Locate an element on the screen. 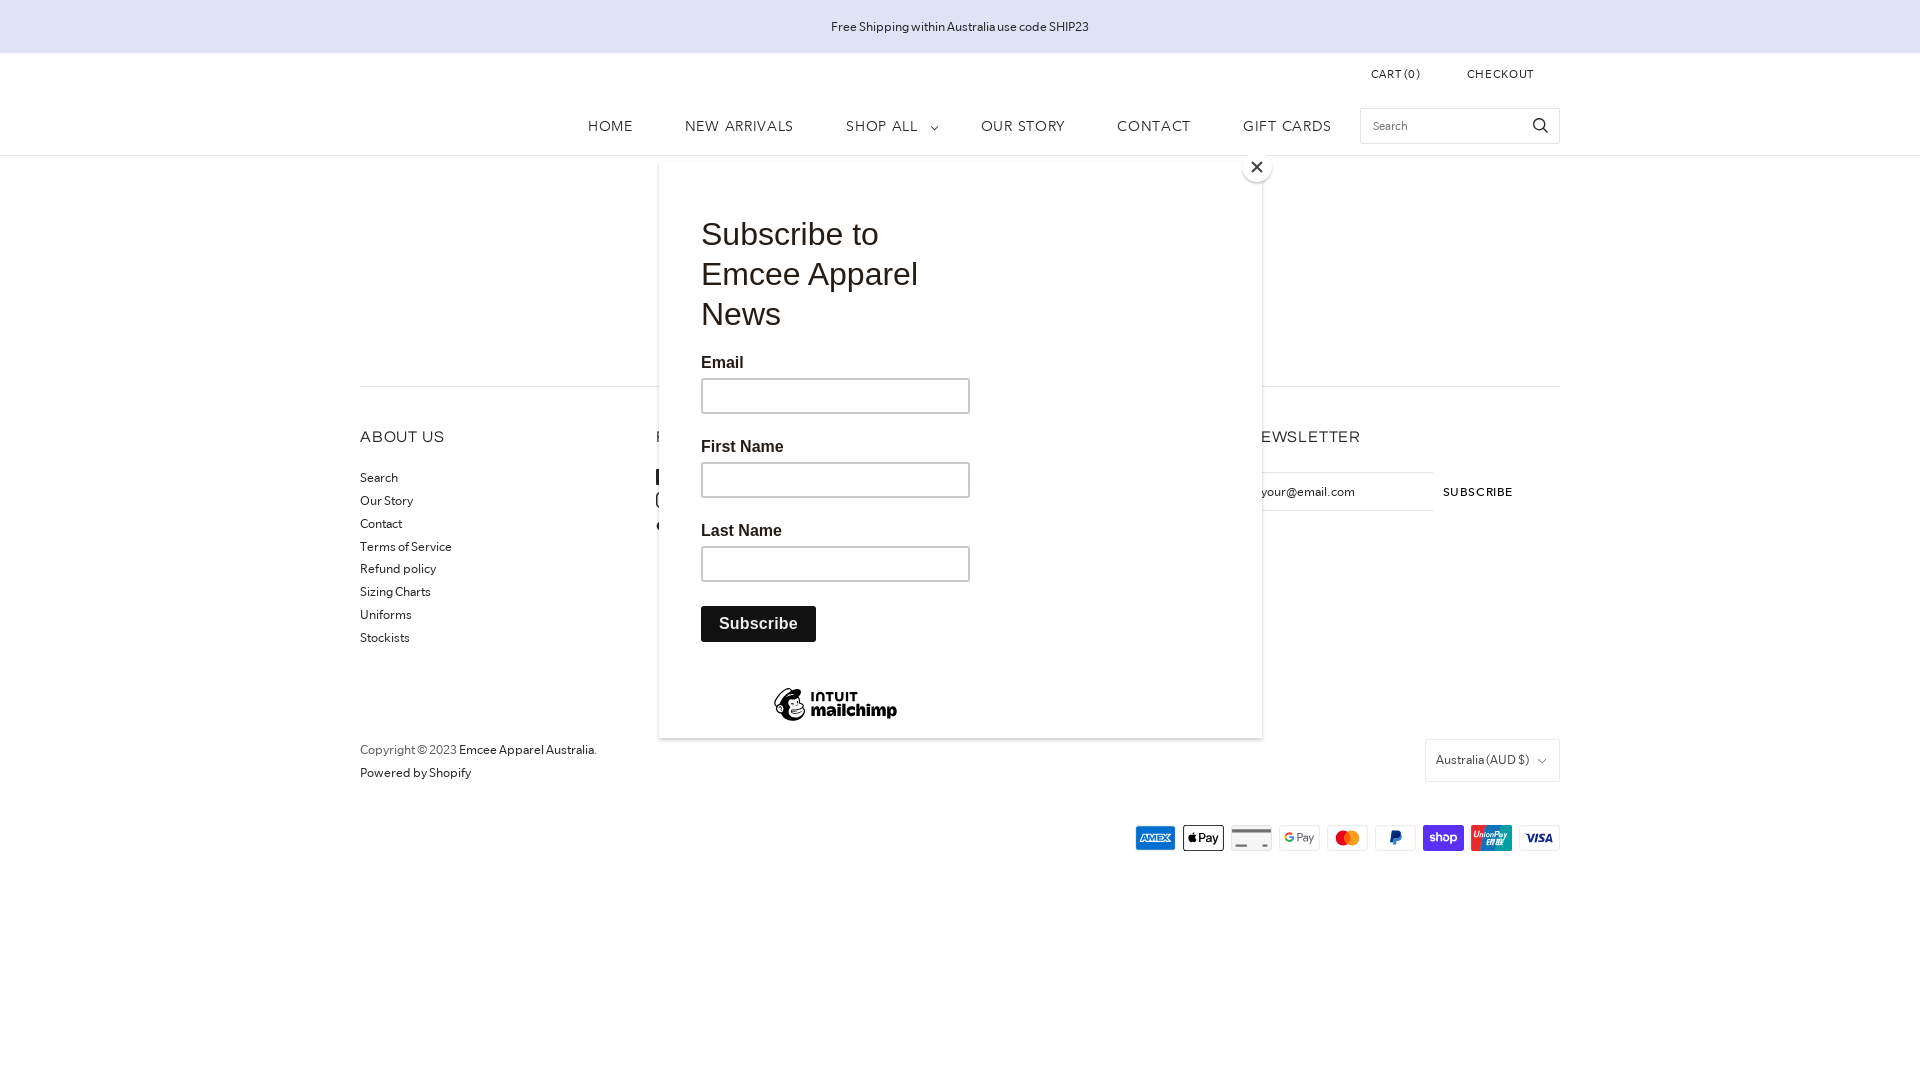 The width and height of the screenshot is (1920, 1080). CONTACT is located at coordinates (1154, 126).